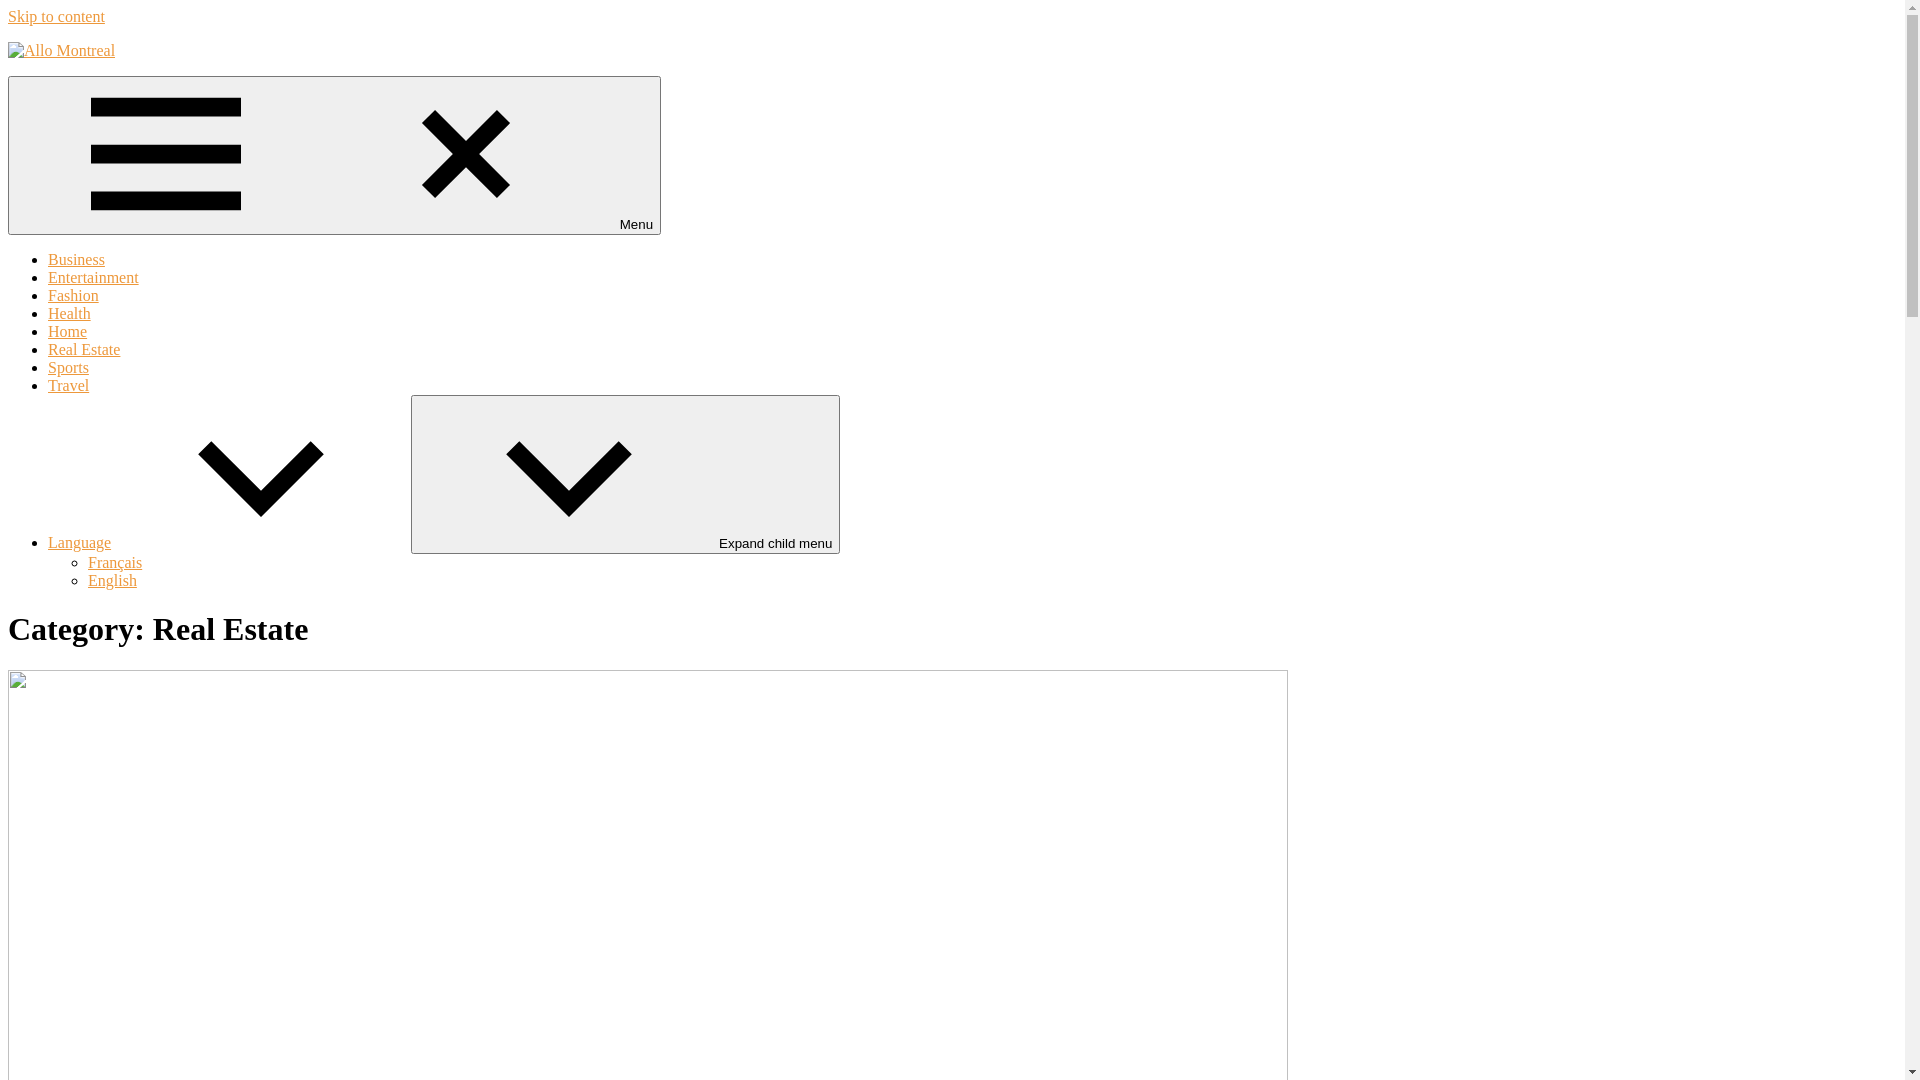 The height and width of the screenshot is (1080, 1920). I want to click on Home, so click(68, 332).